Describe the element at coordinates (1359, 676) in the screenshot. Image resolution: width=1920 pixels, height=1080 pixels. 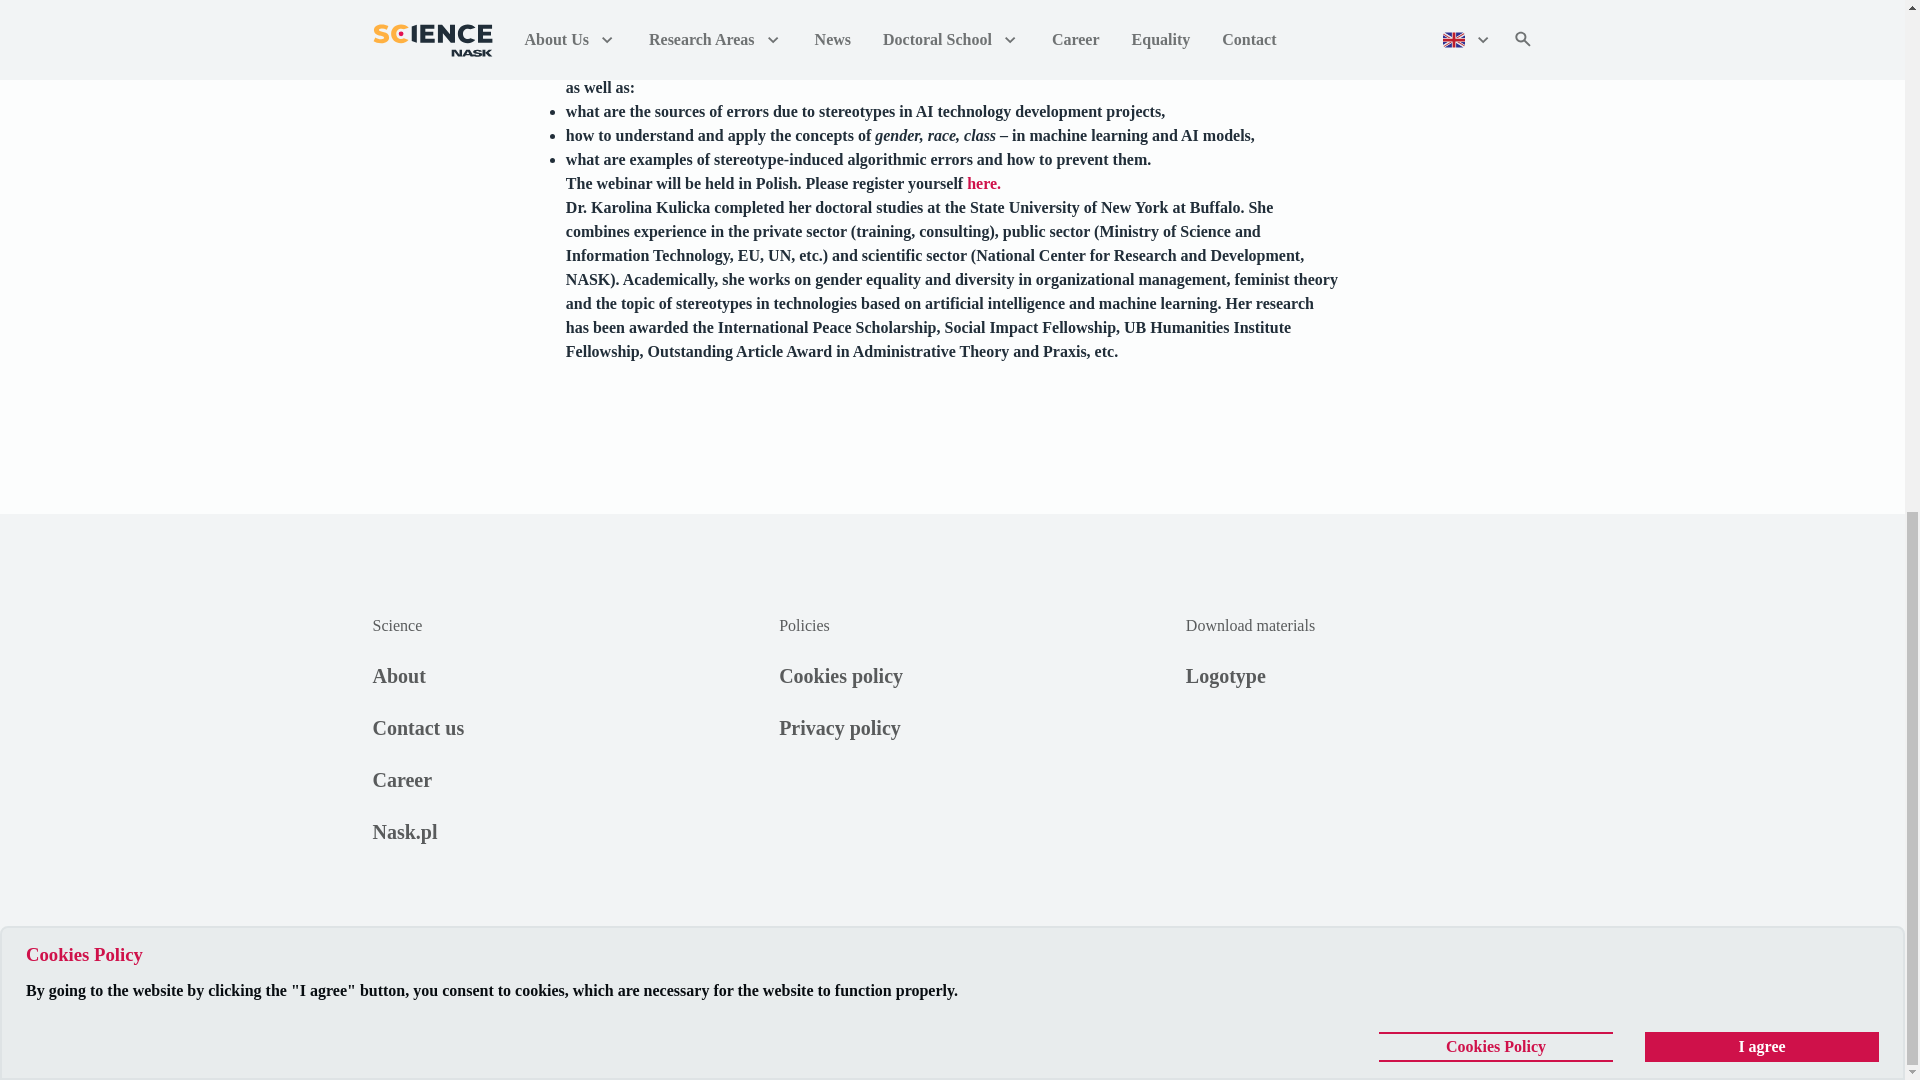
I see `Logotype` at that location.